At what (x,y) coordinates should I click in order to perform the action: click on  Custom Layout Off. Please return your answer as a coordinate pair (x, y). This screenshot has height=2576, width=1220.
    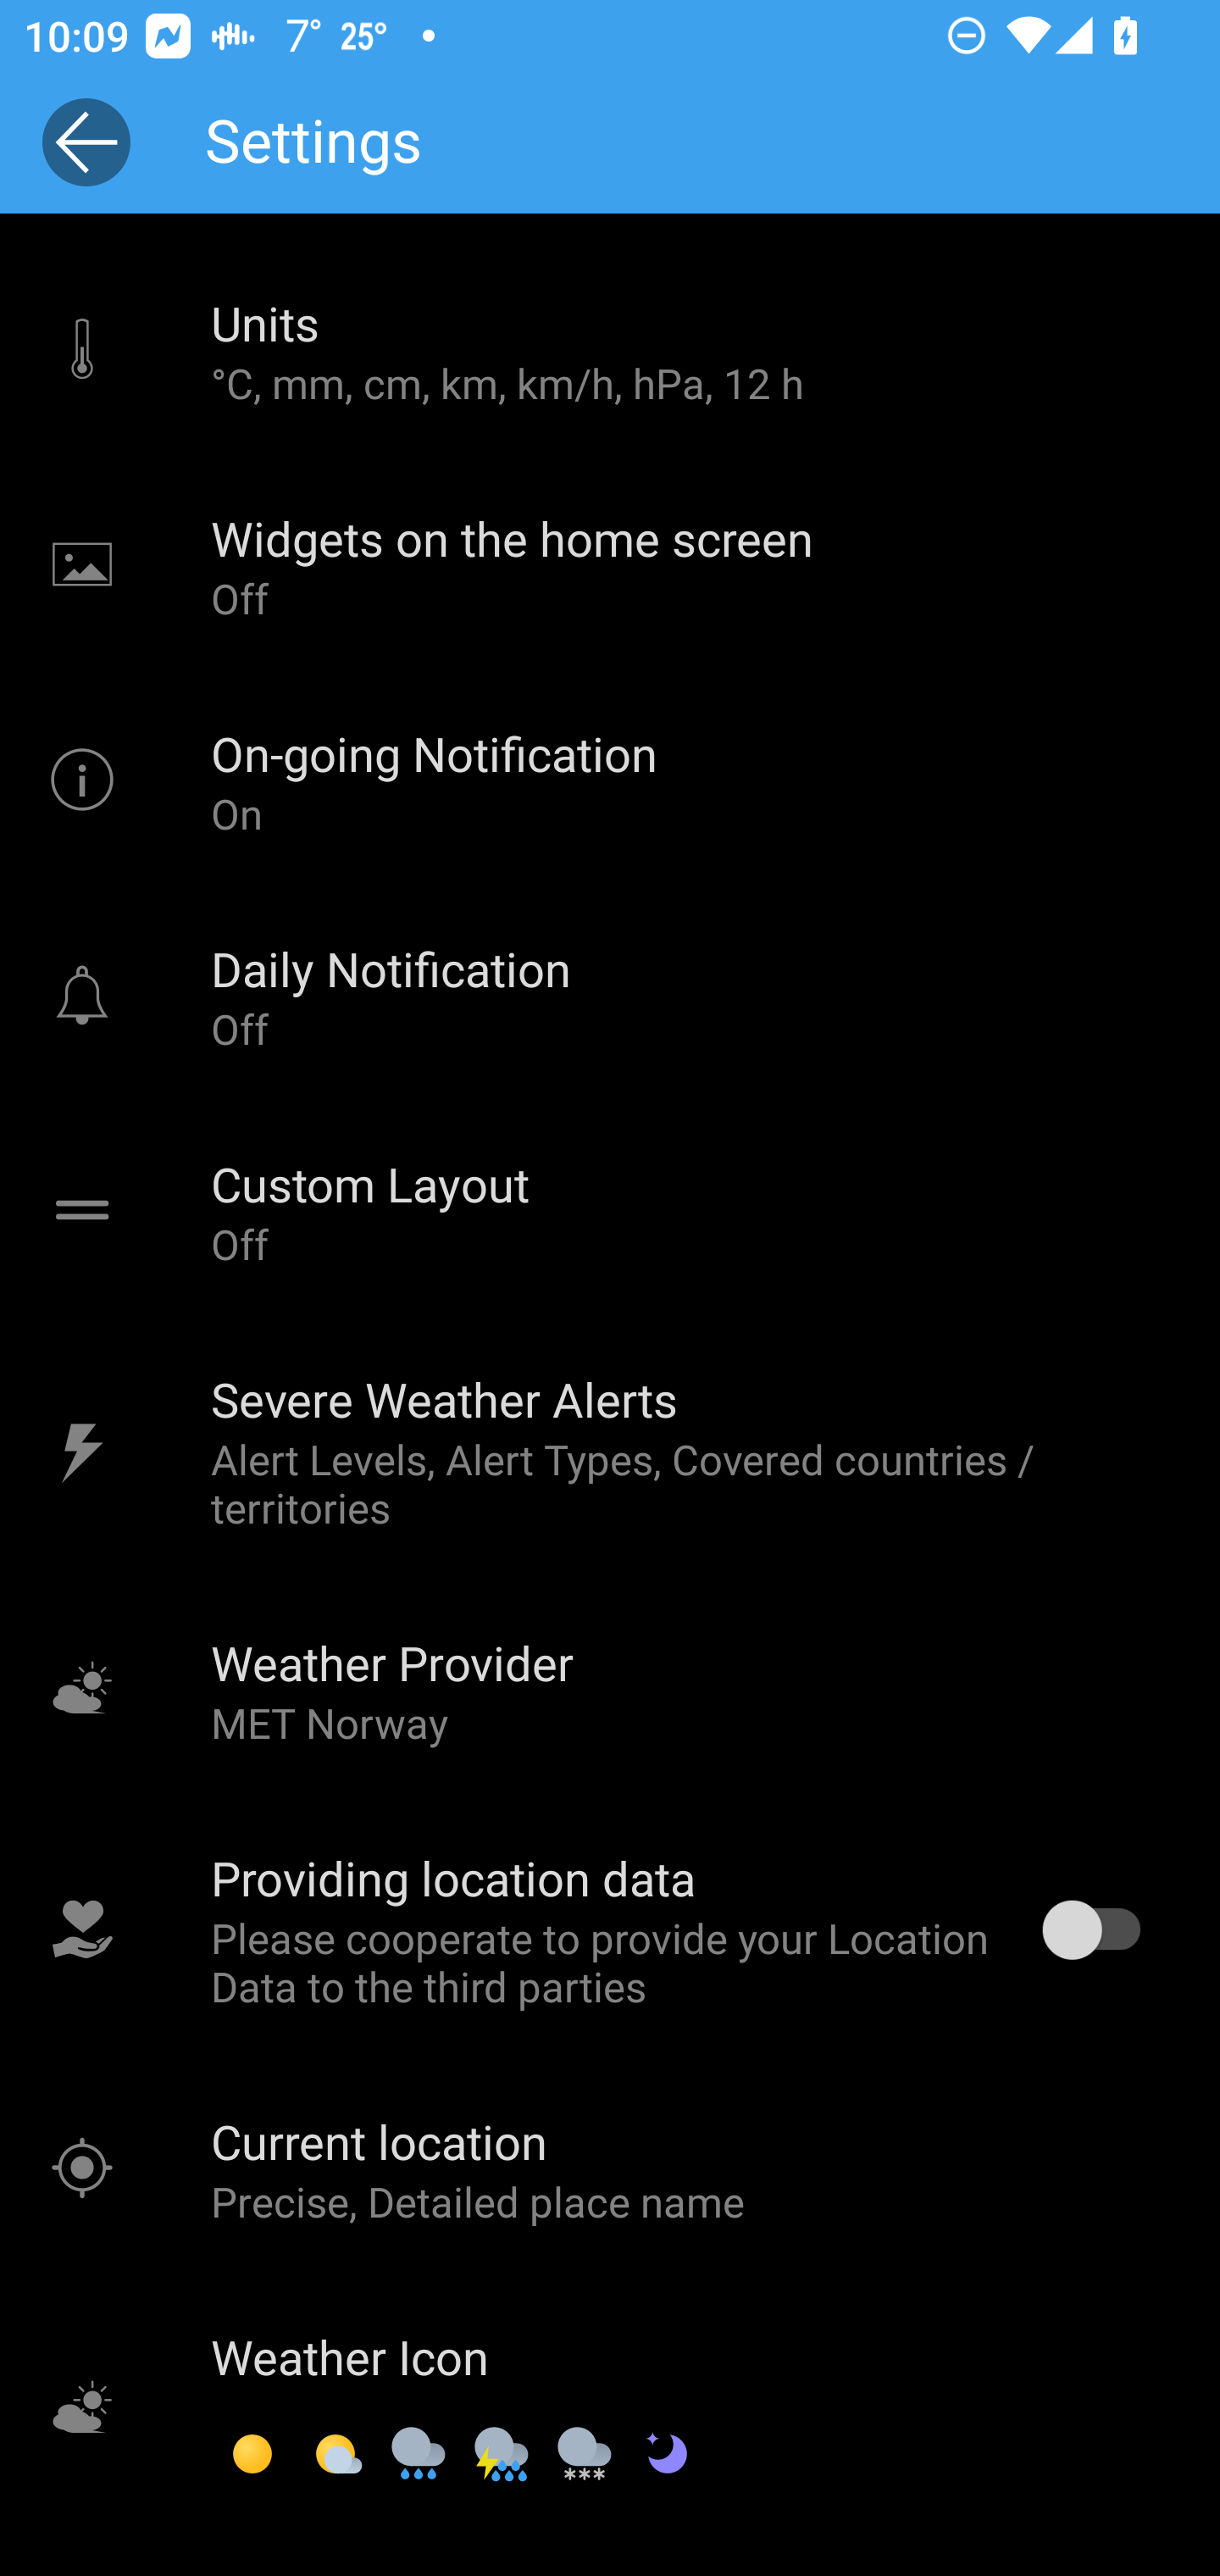
    Looking at the image, I should click on (610, 1212).